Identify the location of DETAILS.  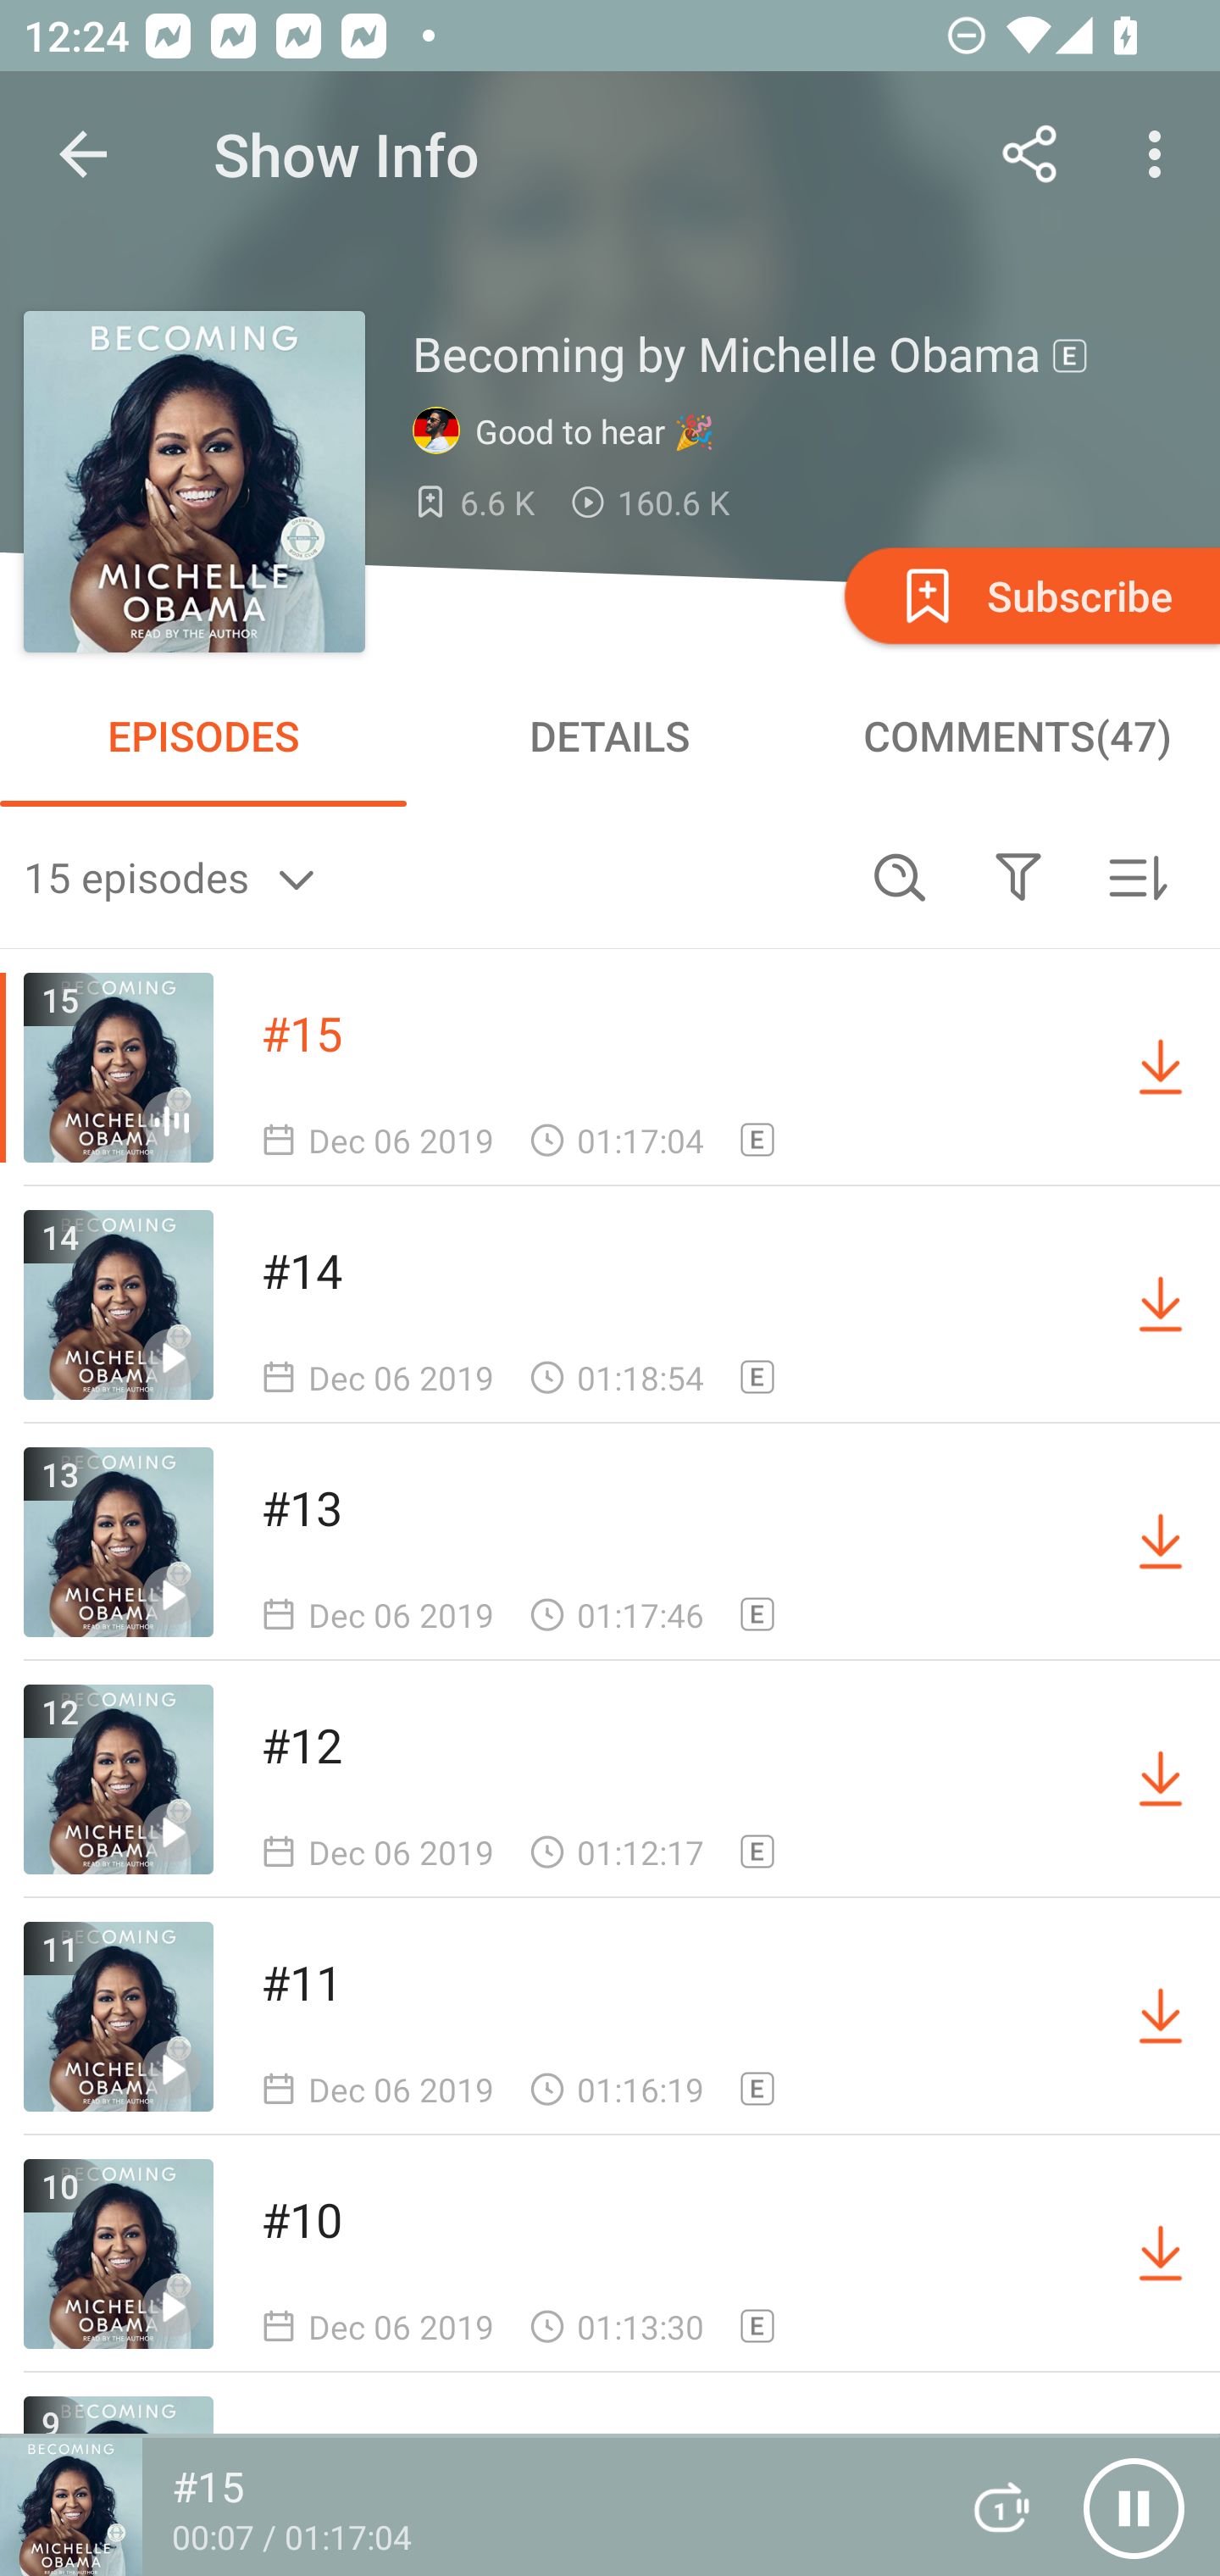
(610, 736).